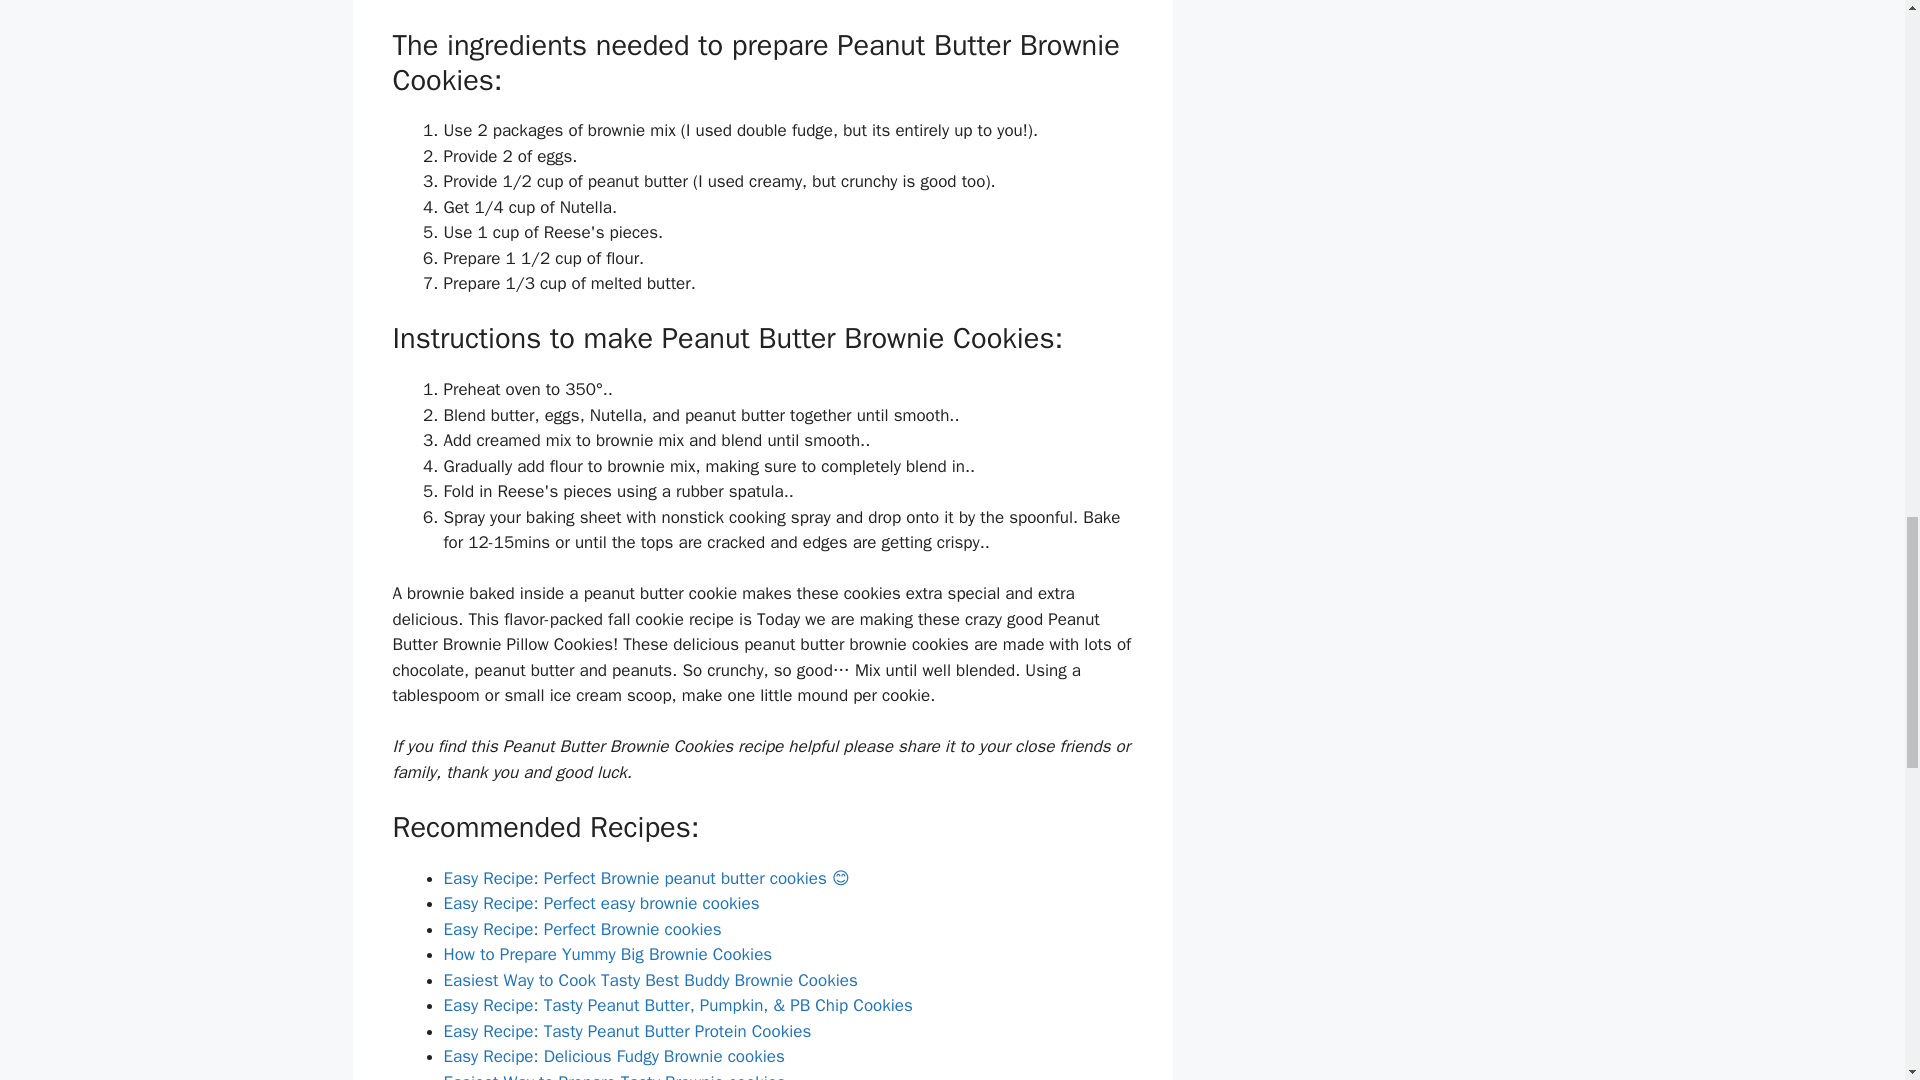 The height and width of the screenshot is (1080, 1920). What do you see at coordinates (614, 1056) in the screenshot?
I see `Easy Recipe: Delicious Fudgy Brownie cookies` at bounding box center [614, 1056].